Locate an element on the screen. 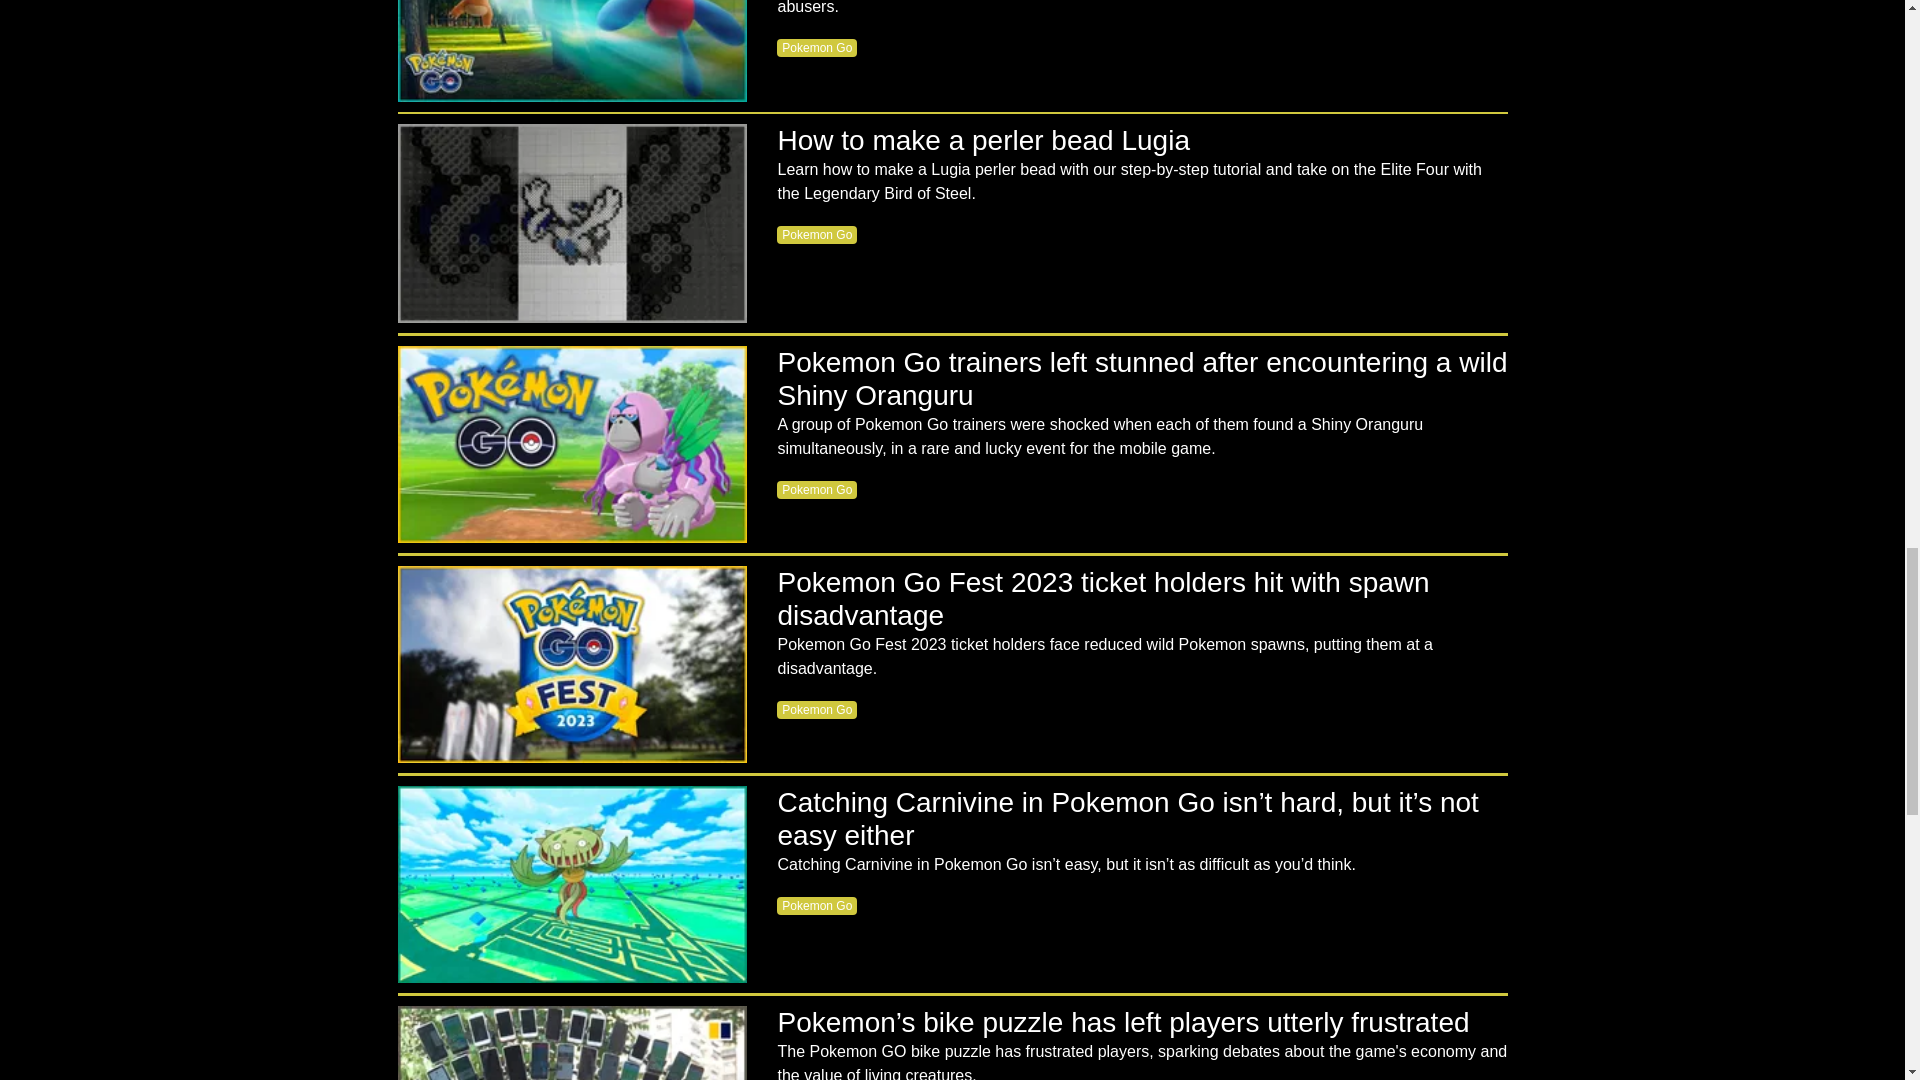 Image resolution: width=1920 pixels, height=1080 pixels. Pokemon Go is located at coordinates (816, 489).